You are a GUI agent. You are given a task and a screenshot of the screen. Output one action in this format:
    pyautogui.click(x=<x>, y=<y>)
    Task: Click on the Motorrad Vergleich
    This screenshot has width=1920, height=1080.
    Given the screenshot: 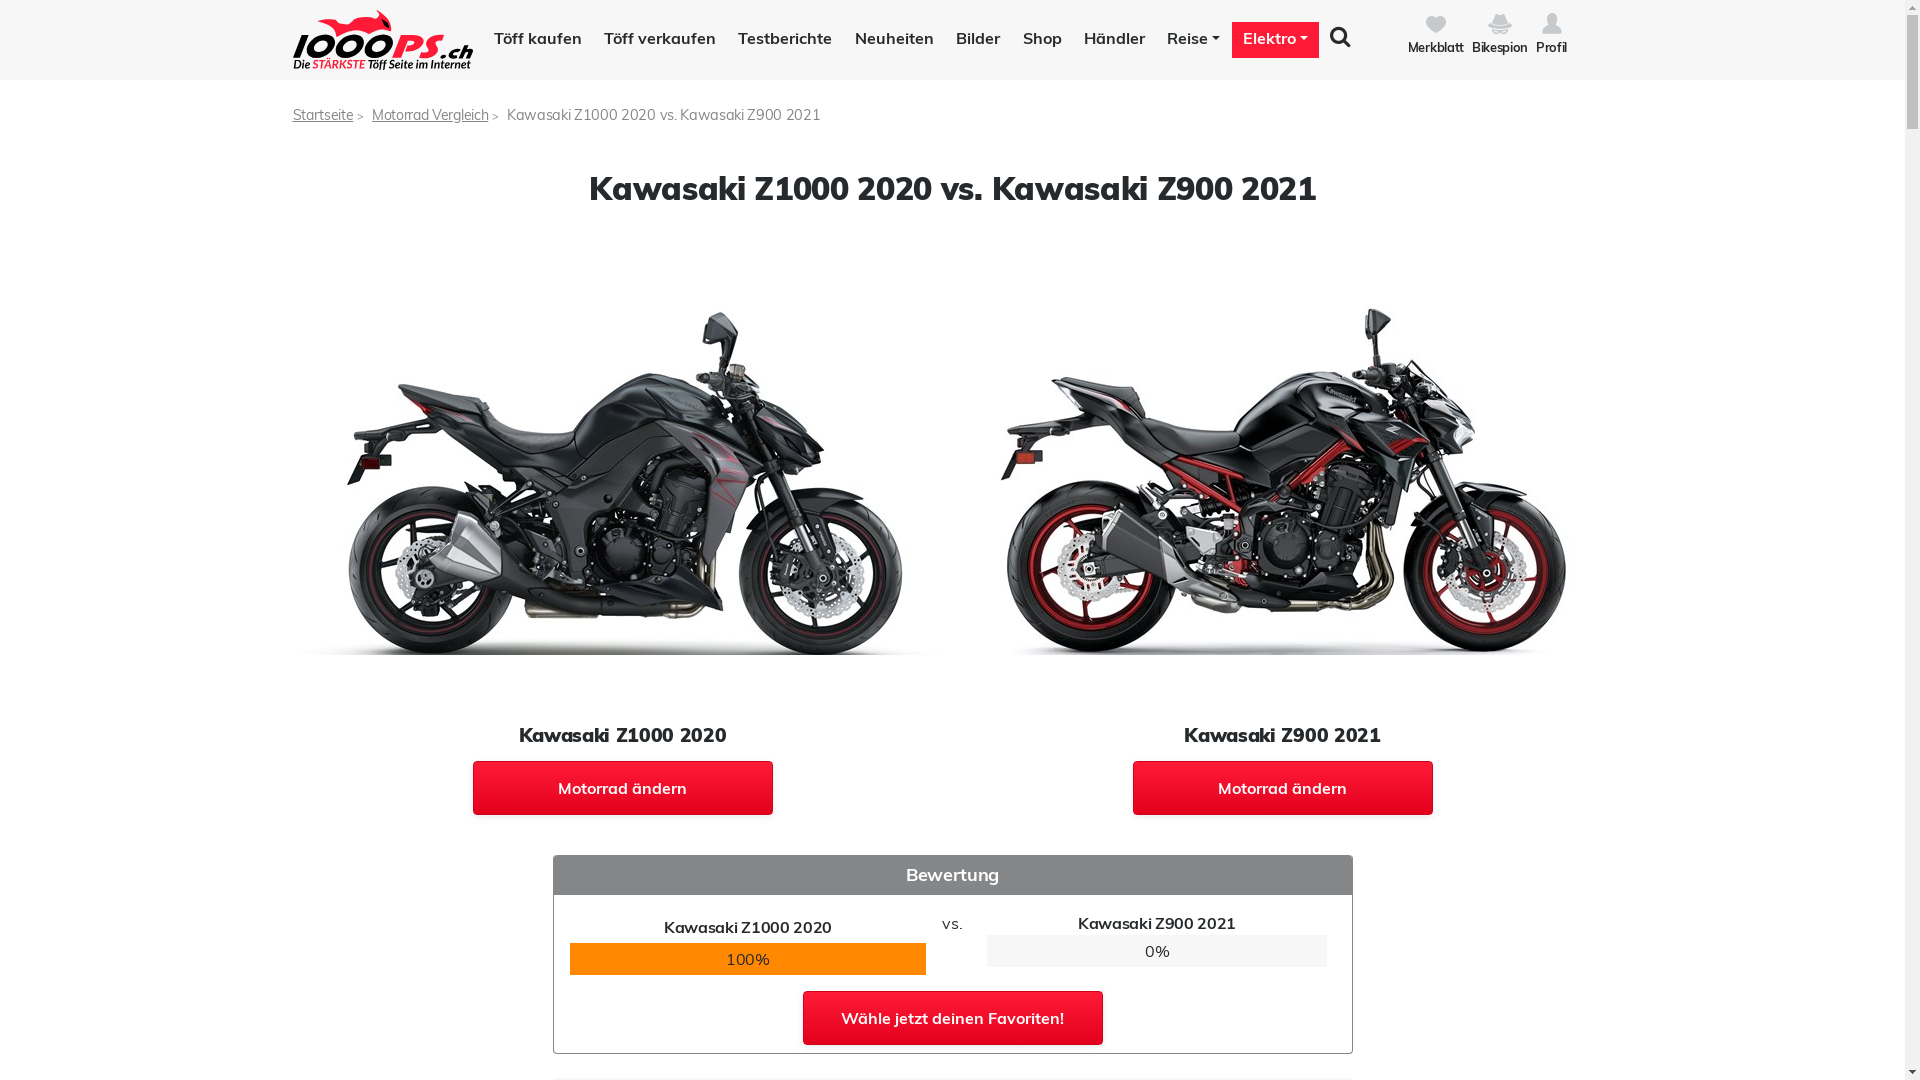 What is the action you would take?
    pyautogui.click(x=430, y=115)
    